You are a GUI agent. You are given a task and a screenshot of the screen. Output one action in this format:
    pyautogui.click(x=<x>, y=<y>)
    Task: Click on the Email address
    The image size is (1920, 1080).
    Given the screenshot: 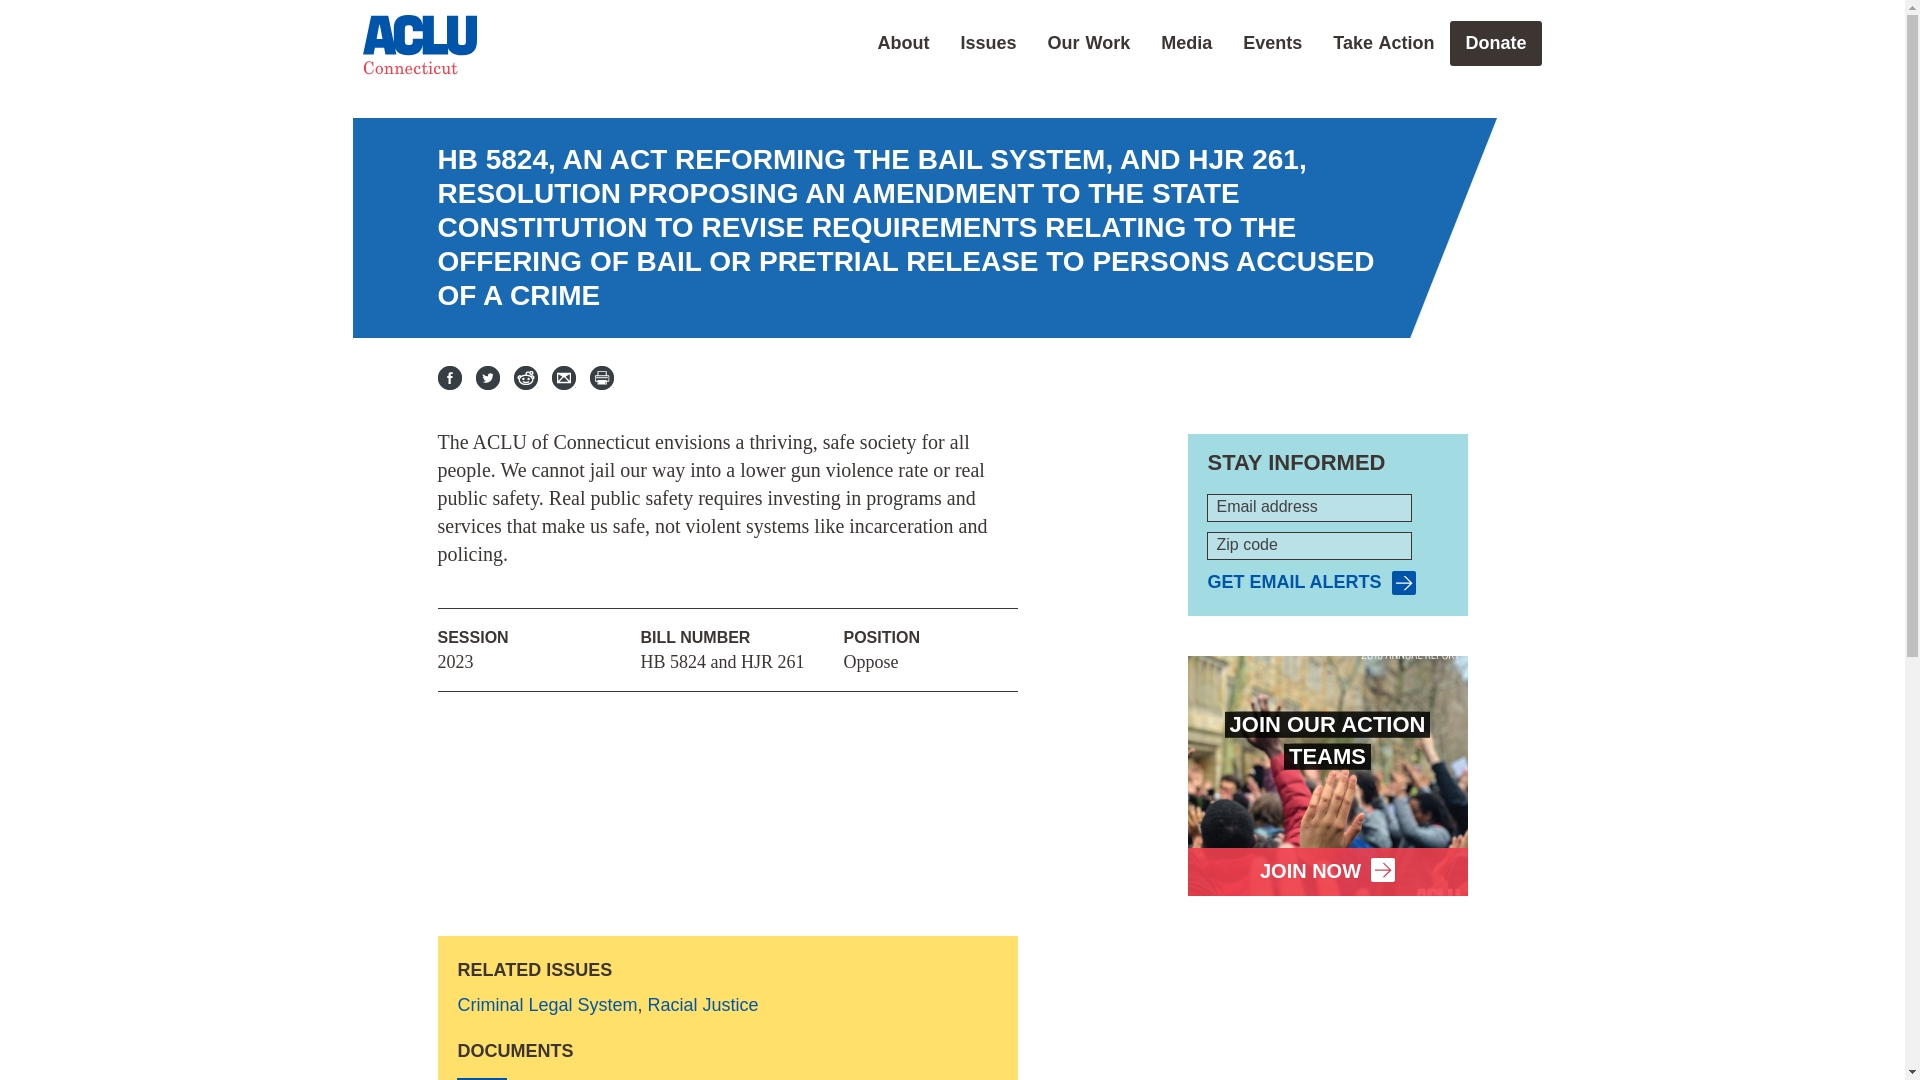 What is the action you would take?
    pyautogui.click(x=1309, y=507)
    